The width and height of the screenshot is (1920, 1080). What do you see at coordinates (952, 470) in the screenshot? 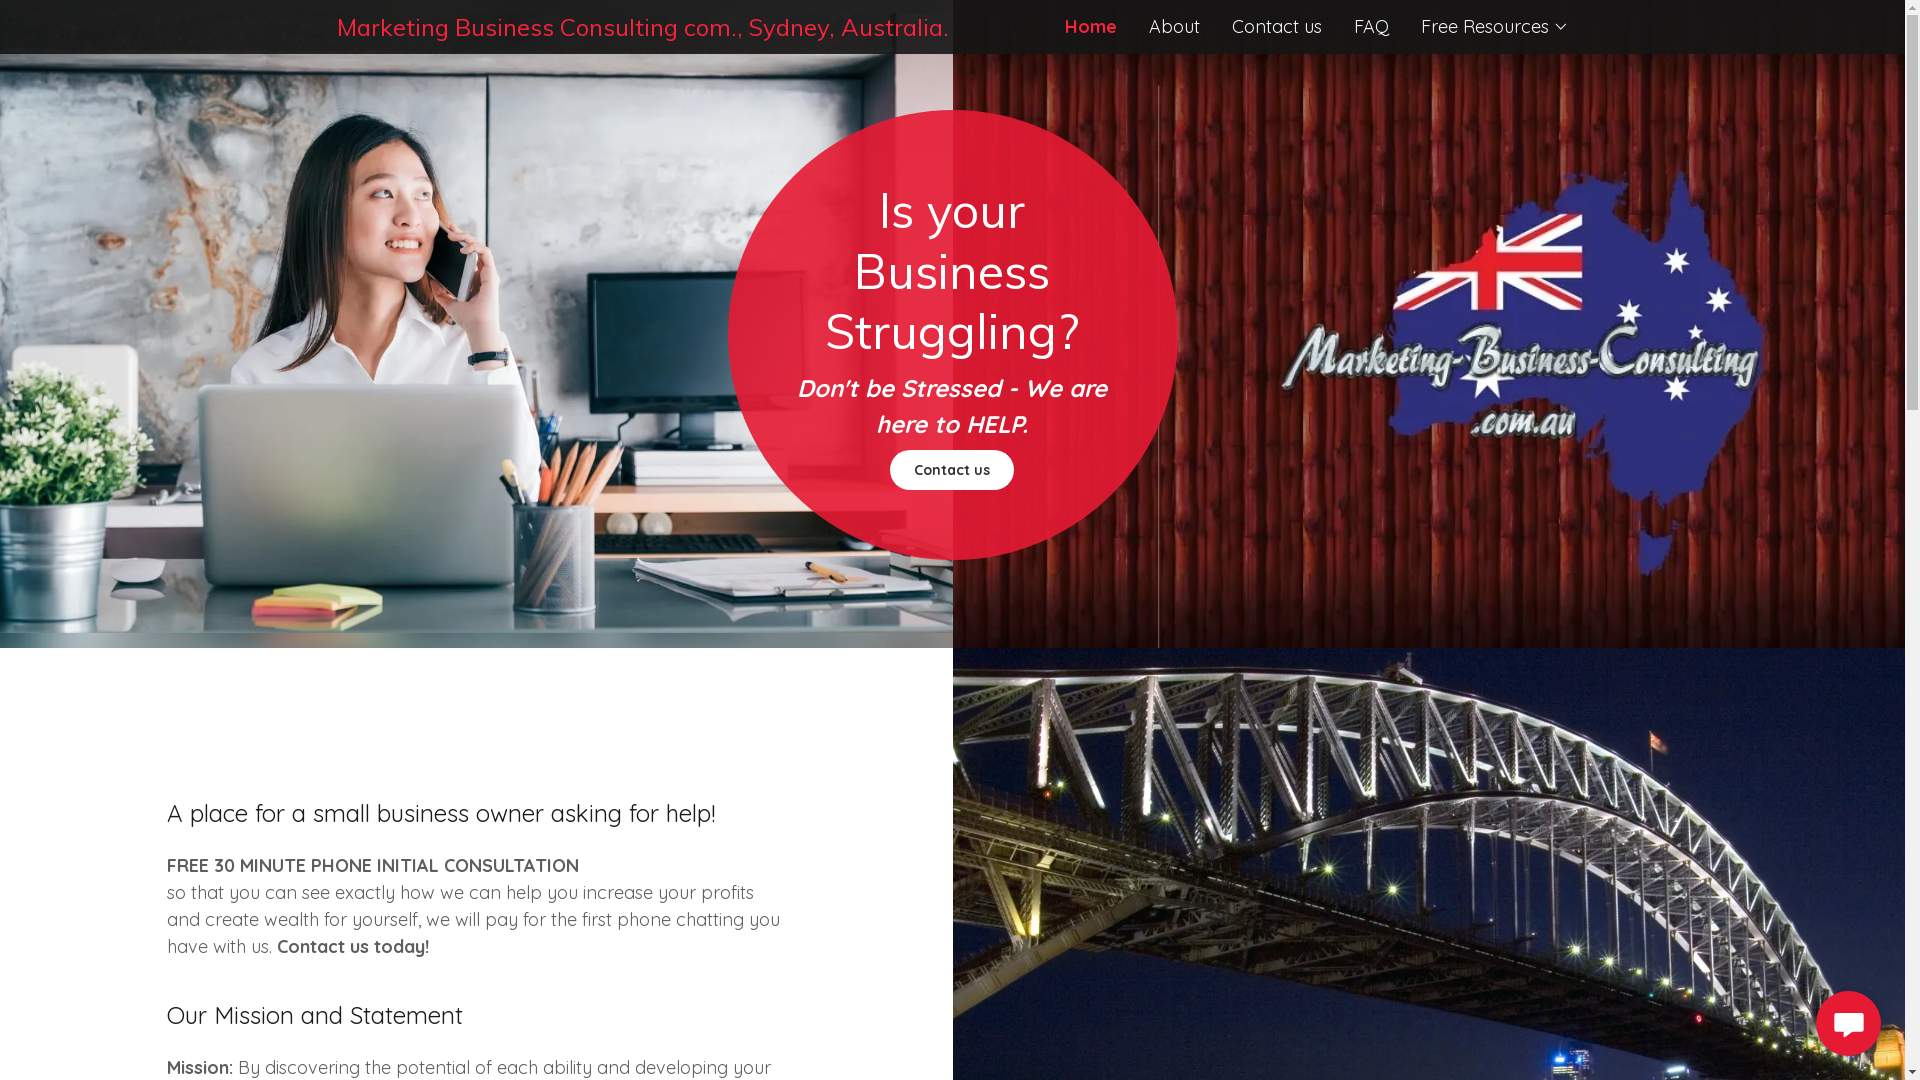
I see `Contact us` at bounding box center [952, 470].